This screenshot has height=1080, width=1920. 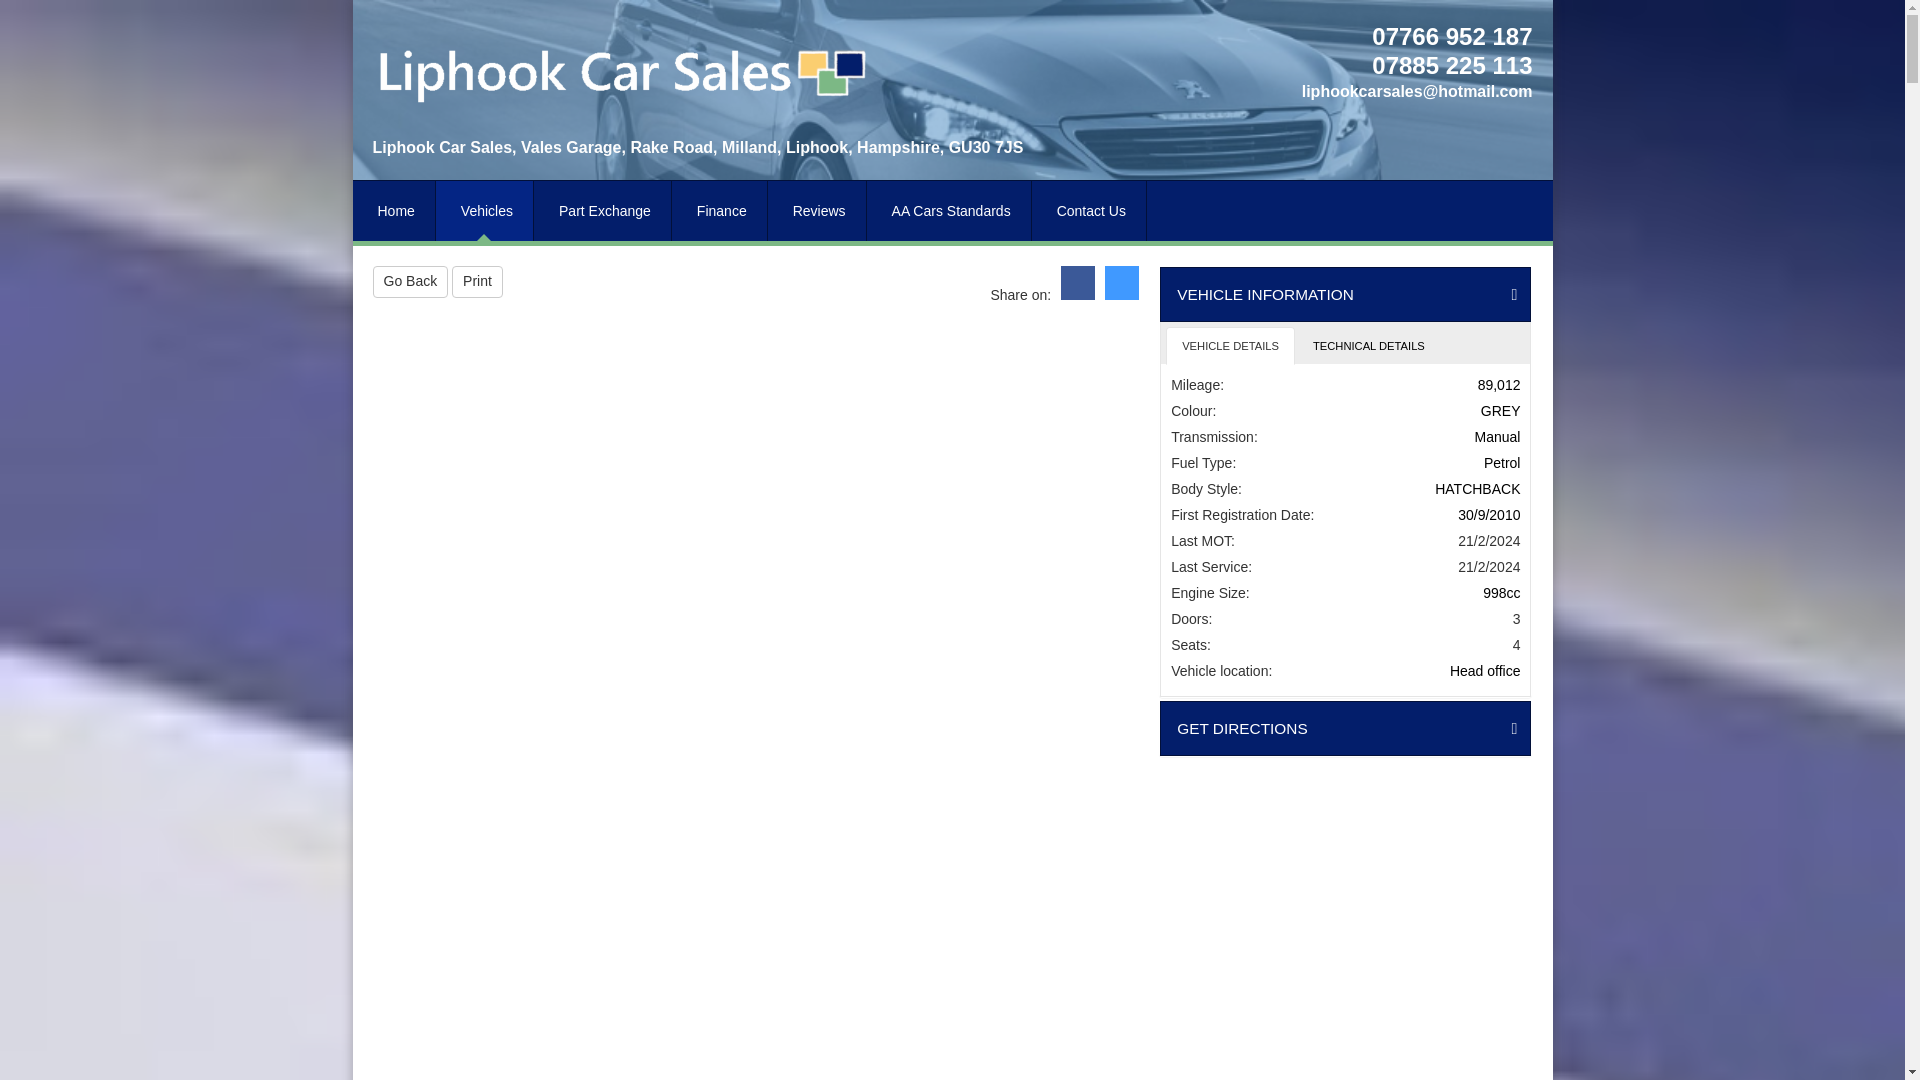 I want to click on Part Exchange, so click(x=602, y=210).